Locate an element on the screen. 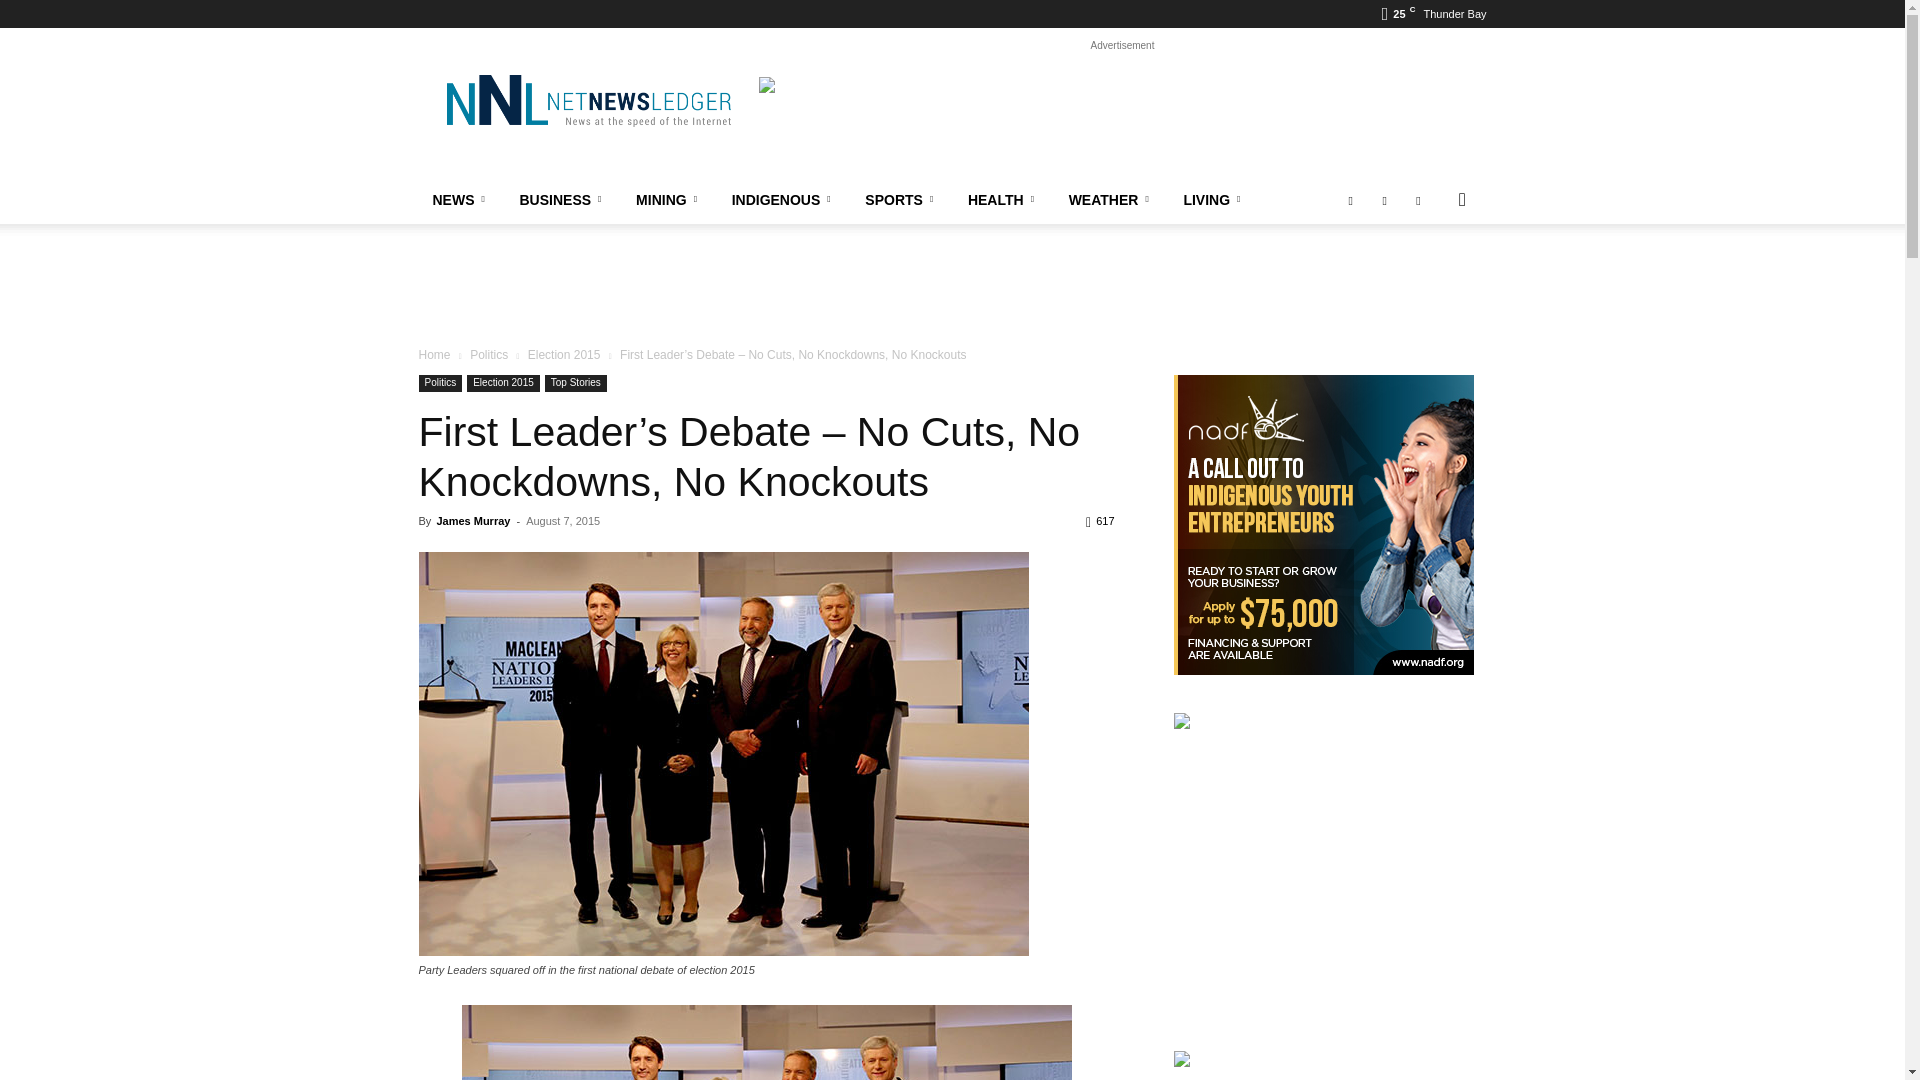 Image resolution: width=1920 pixels, height=1080 pixels. tbaytel is located at coordinates (1122, 122).